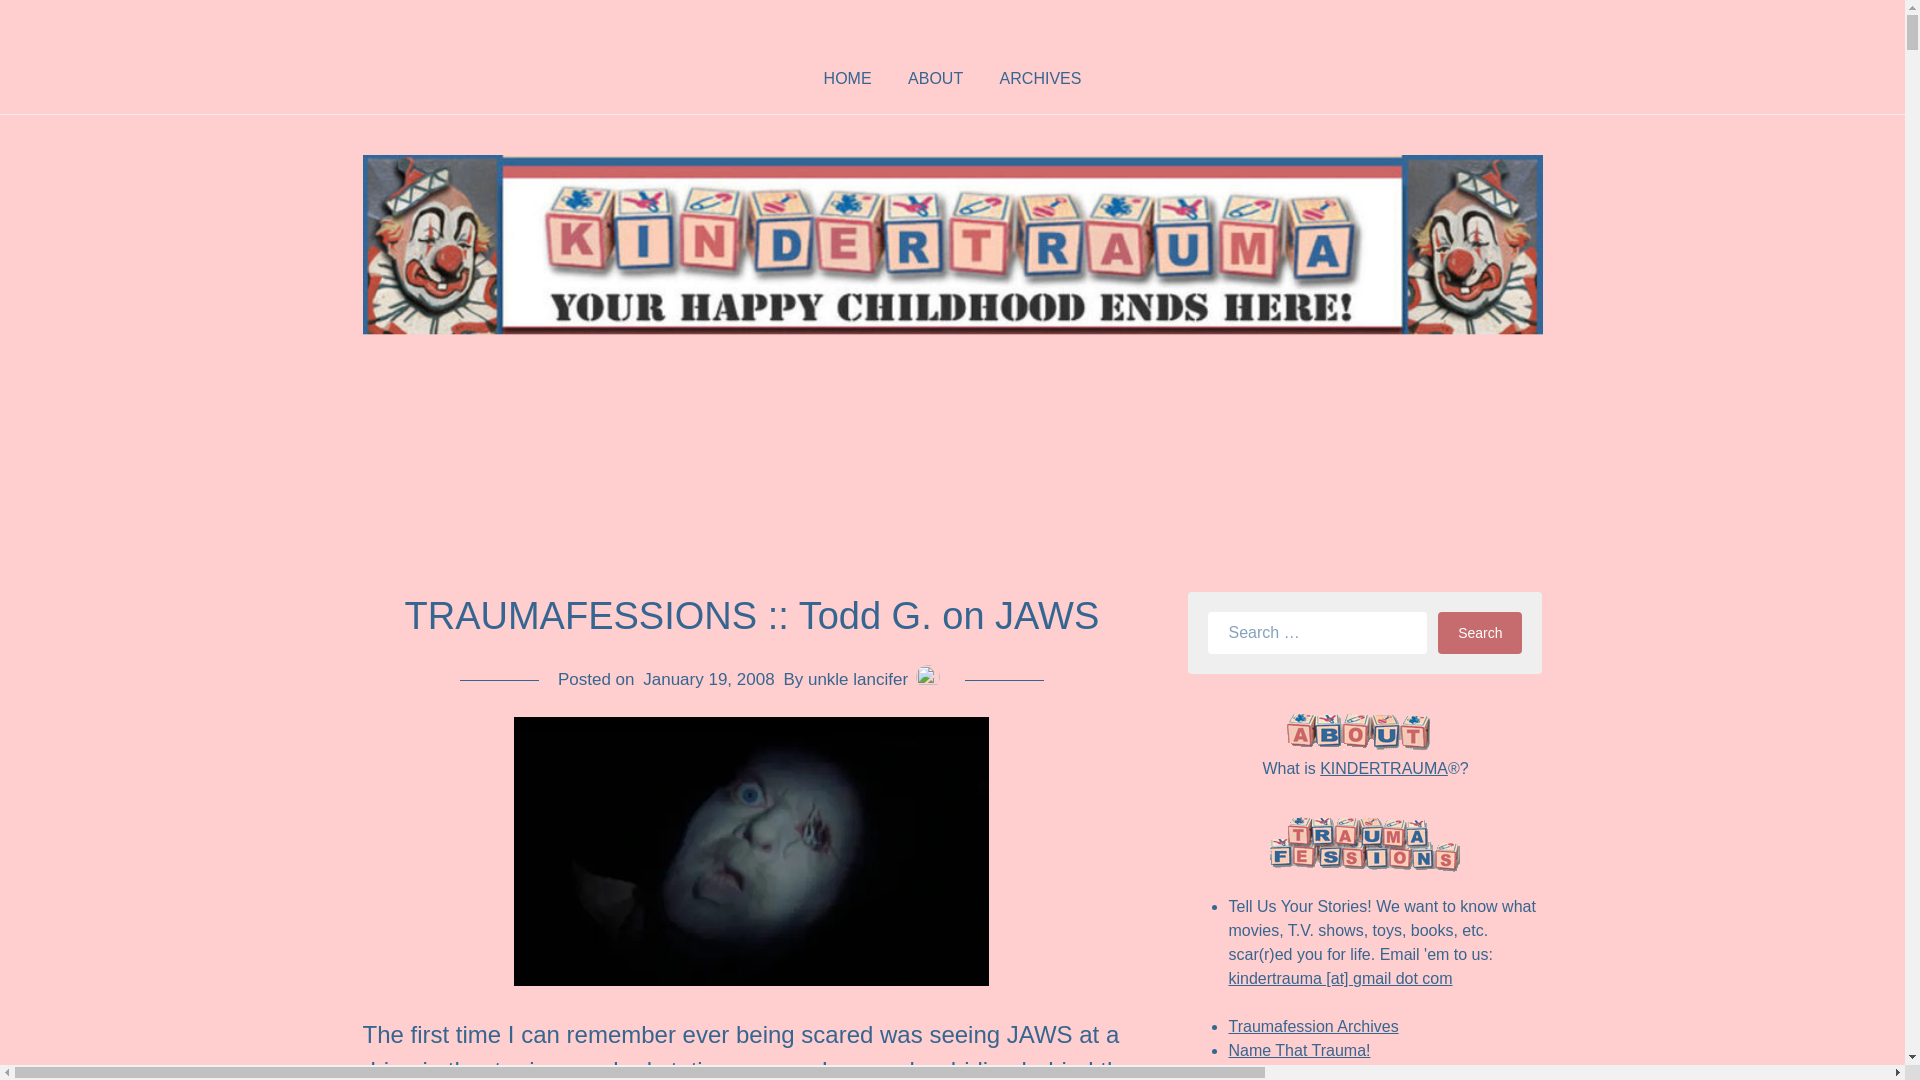  Describe the element at coordinates (1040, 80) in the screenshot. I see `ARCHIVES` at that location.